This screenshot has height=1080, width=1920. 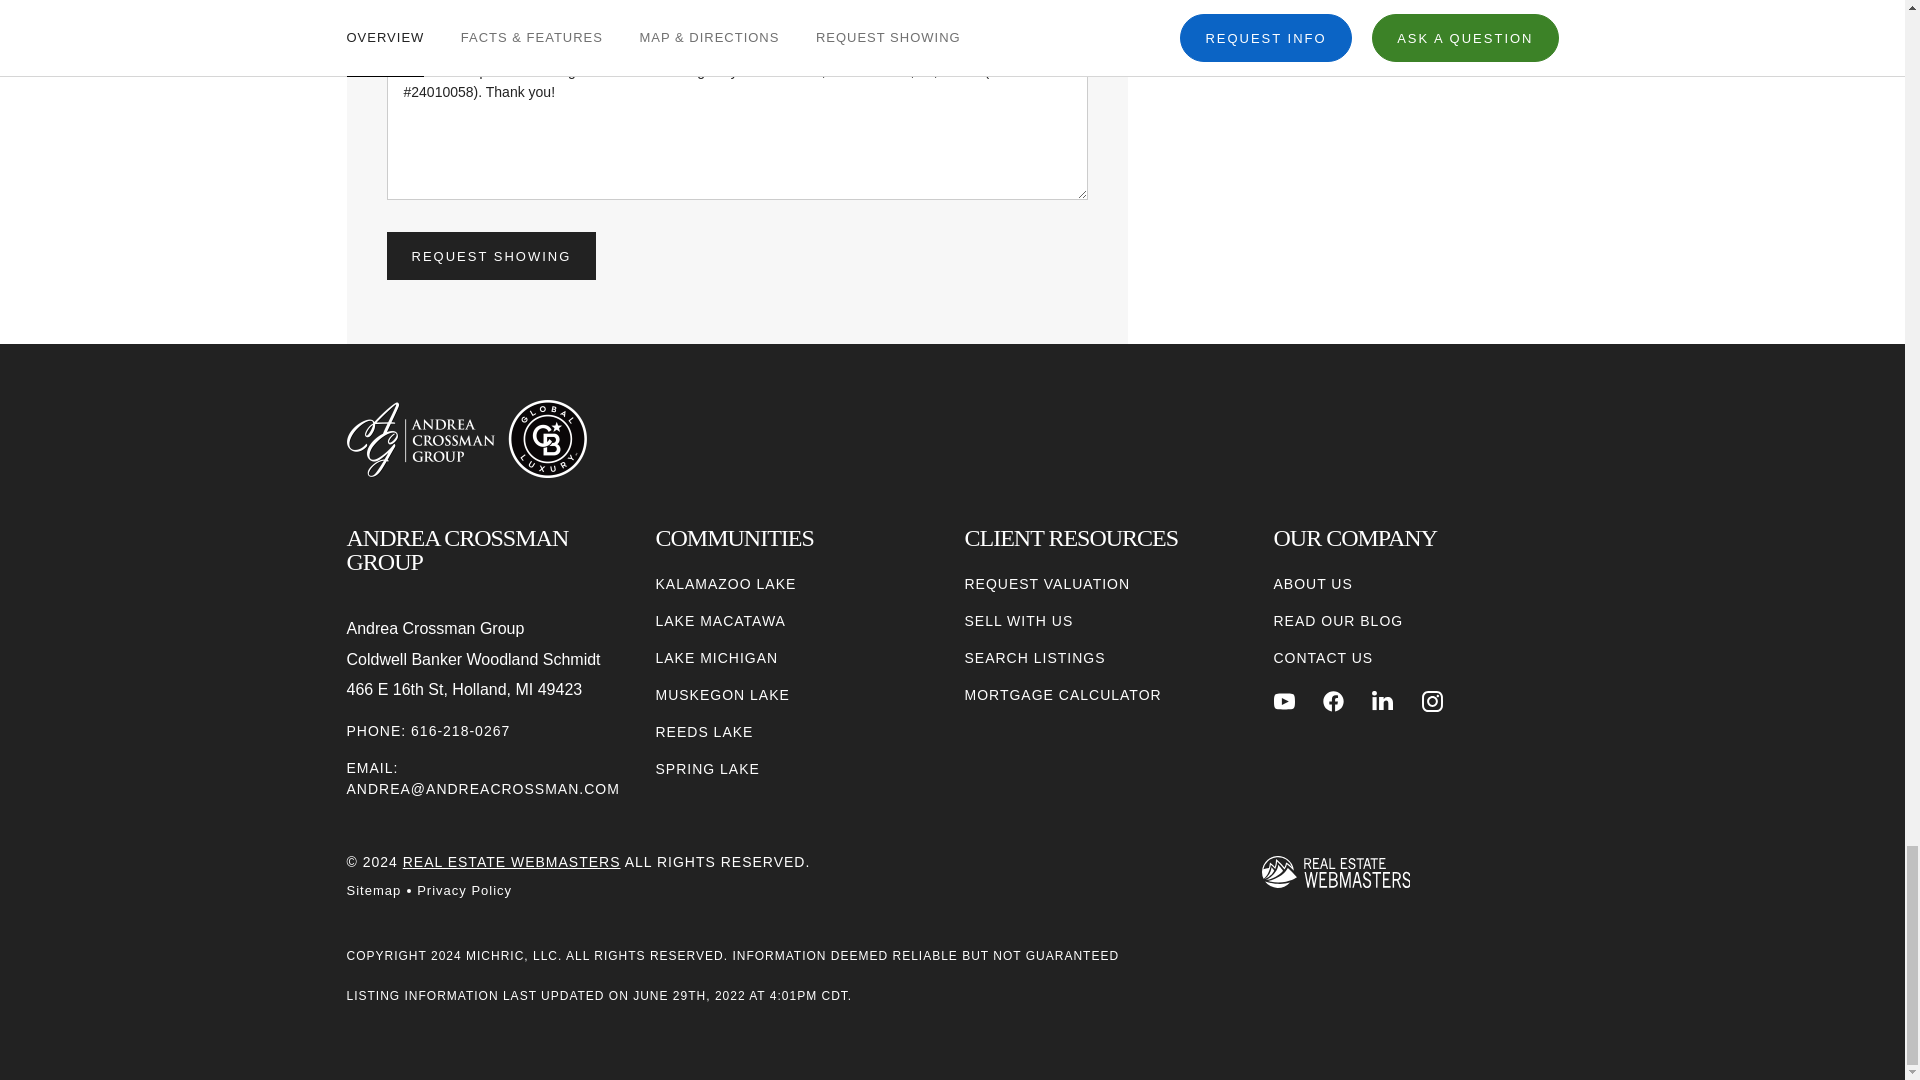 What do you see at coordinates (1382, 701) in the screenshot?
I see `LINKEDIN` at bounding box center [1382, 701].